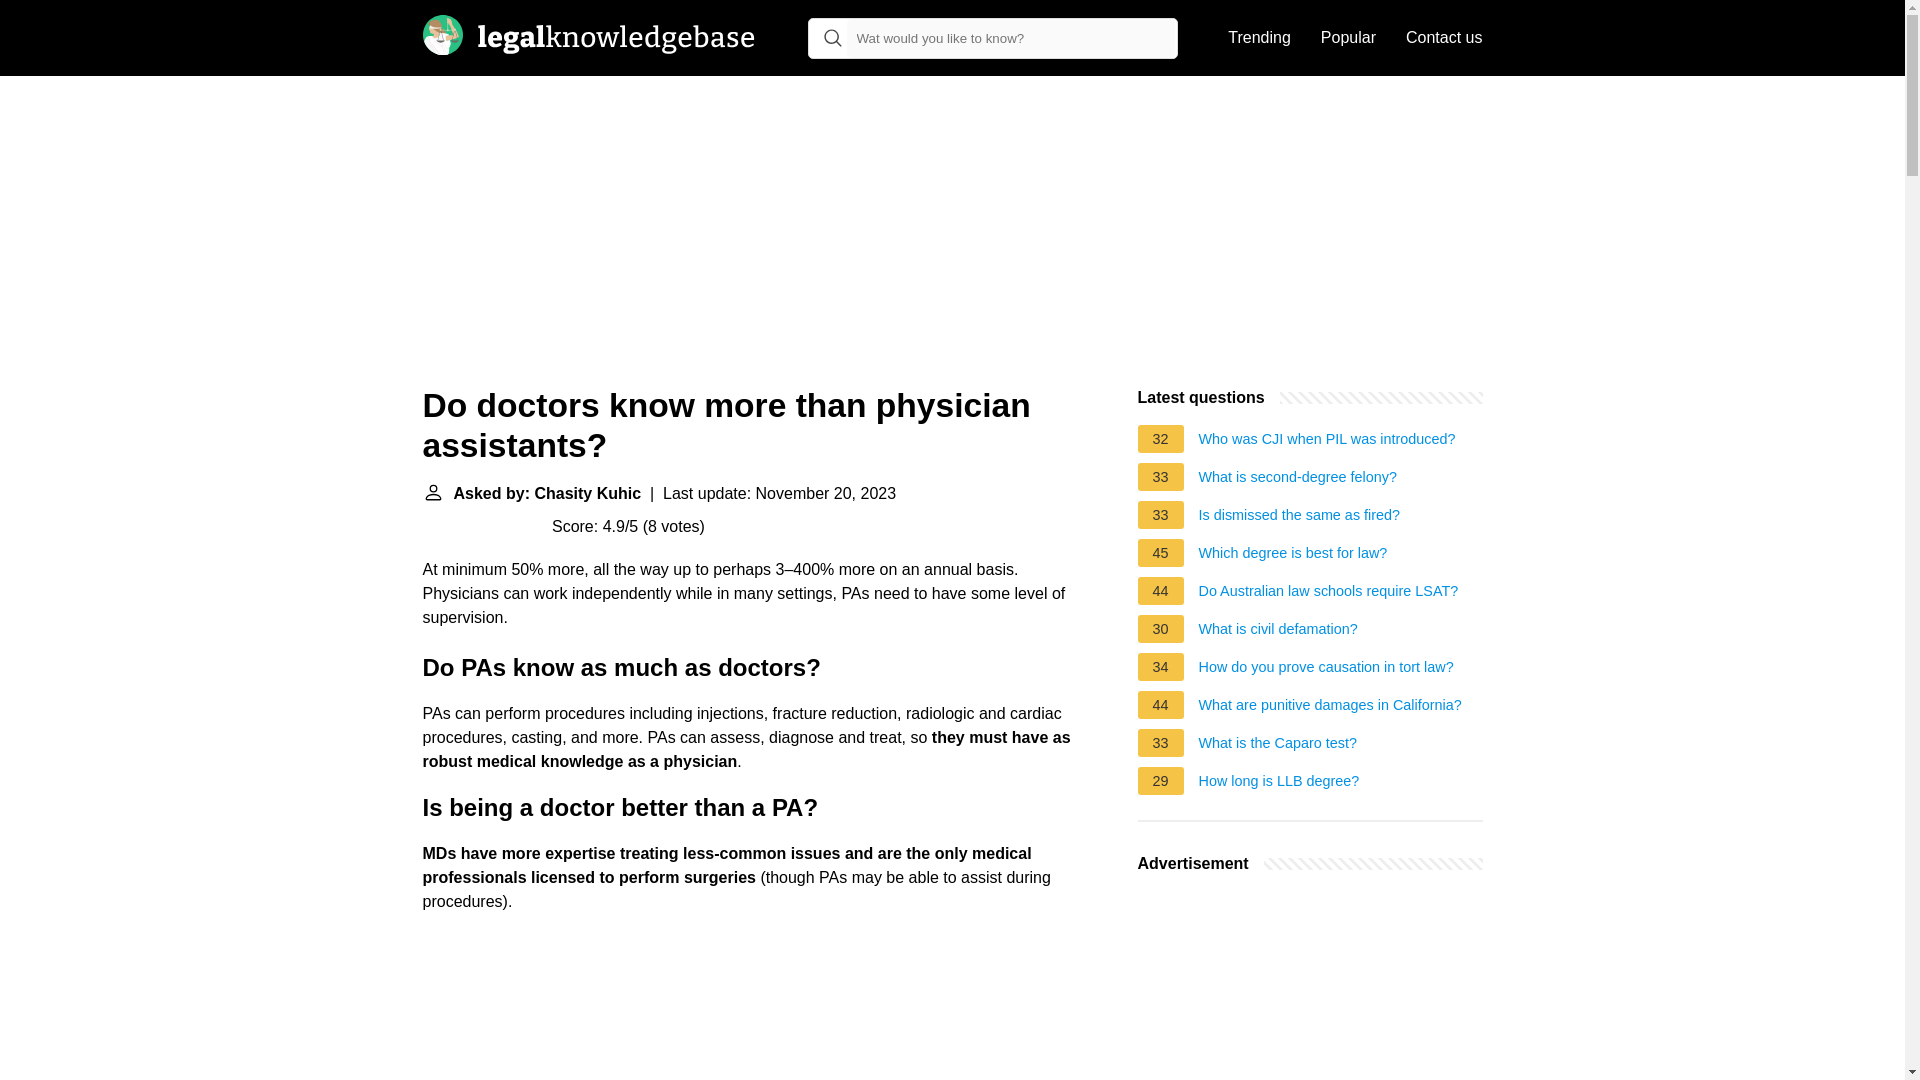  I want to click on What is second-degree felony?, so click(1298, 480).